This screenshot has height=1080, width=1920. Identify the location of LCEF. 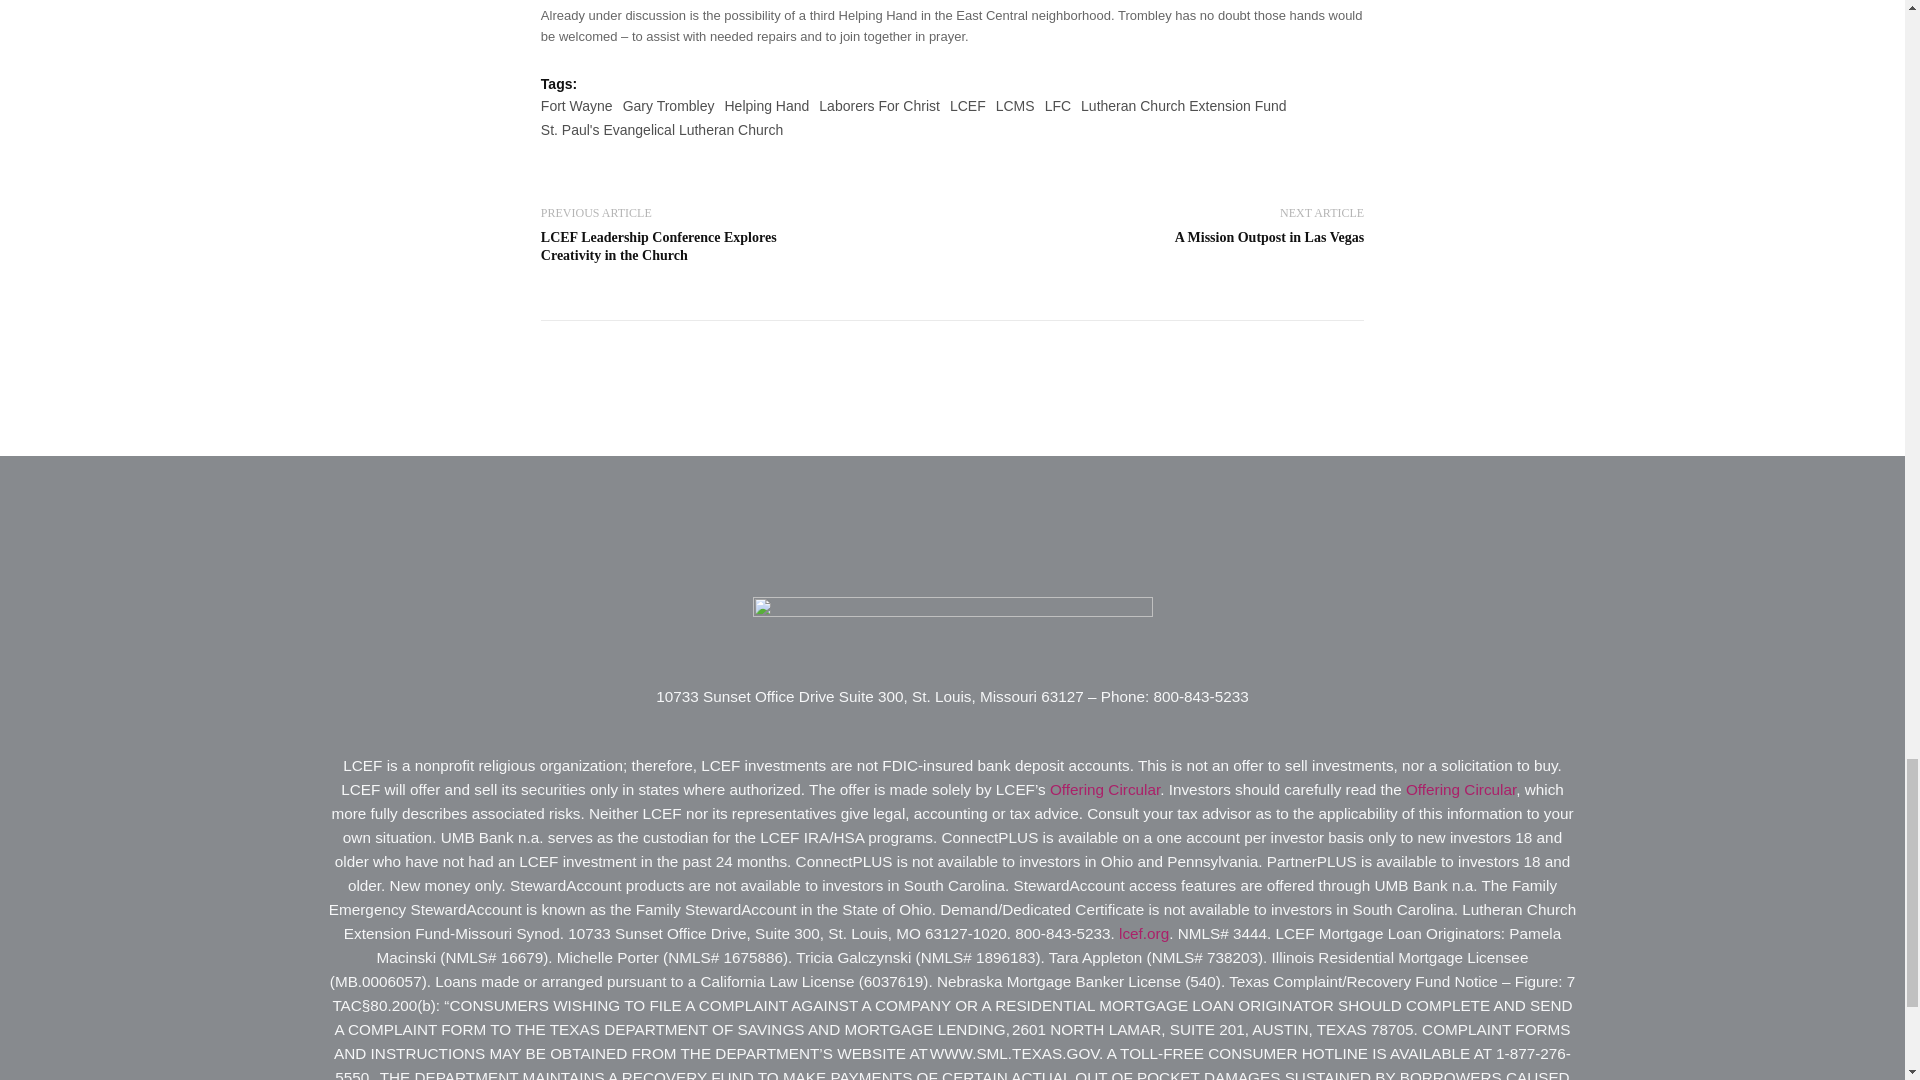
(1058, 106).